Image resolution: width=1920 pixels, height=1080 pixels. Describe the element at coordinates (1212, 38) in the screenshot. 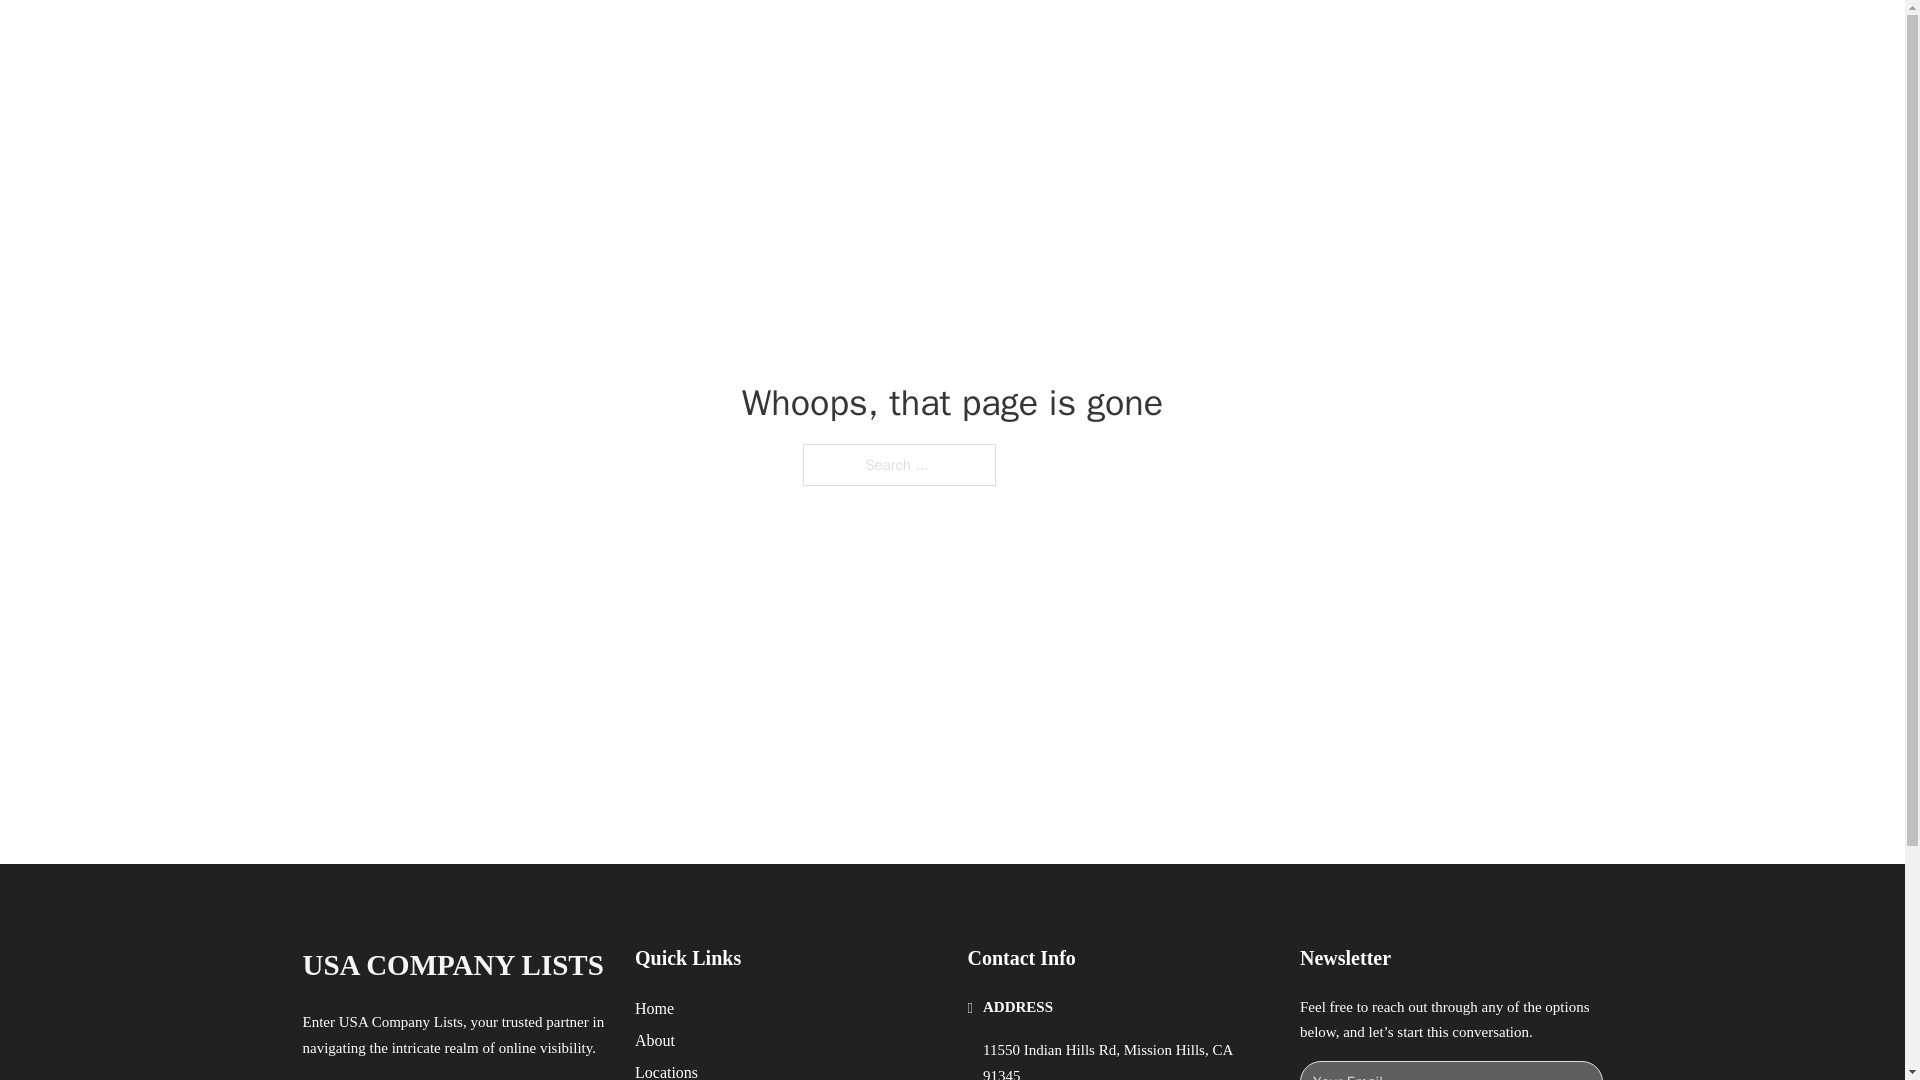

I see `HOME` at that location.